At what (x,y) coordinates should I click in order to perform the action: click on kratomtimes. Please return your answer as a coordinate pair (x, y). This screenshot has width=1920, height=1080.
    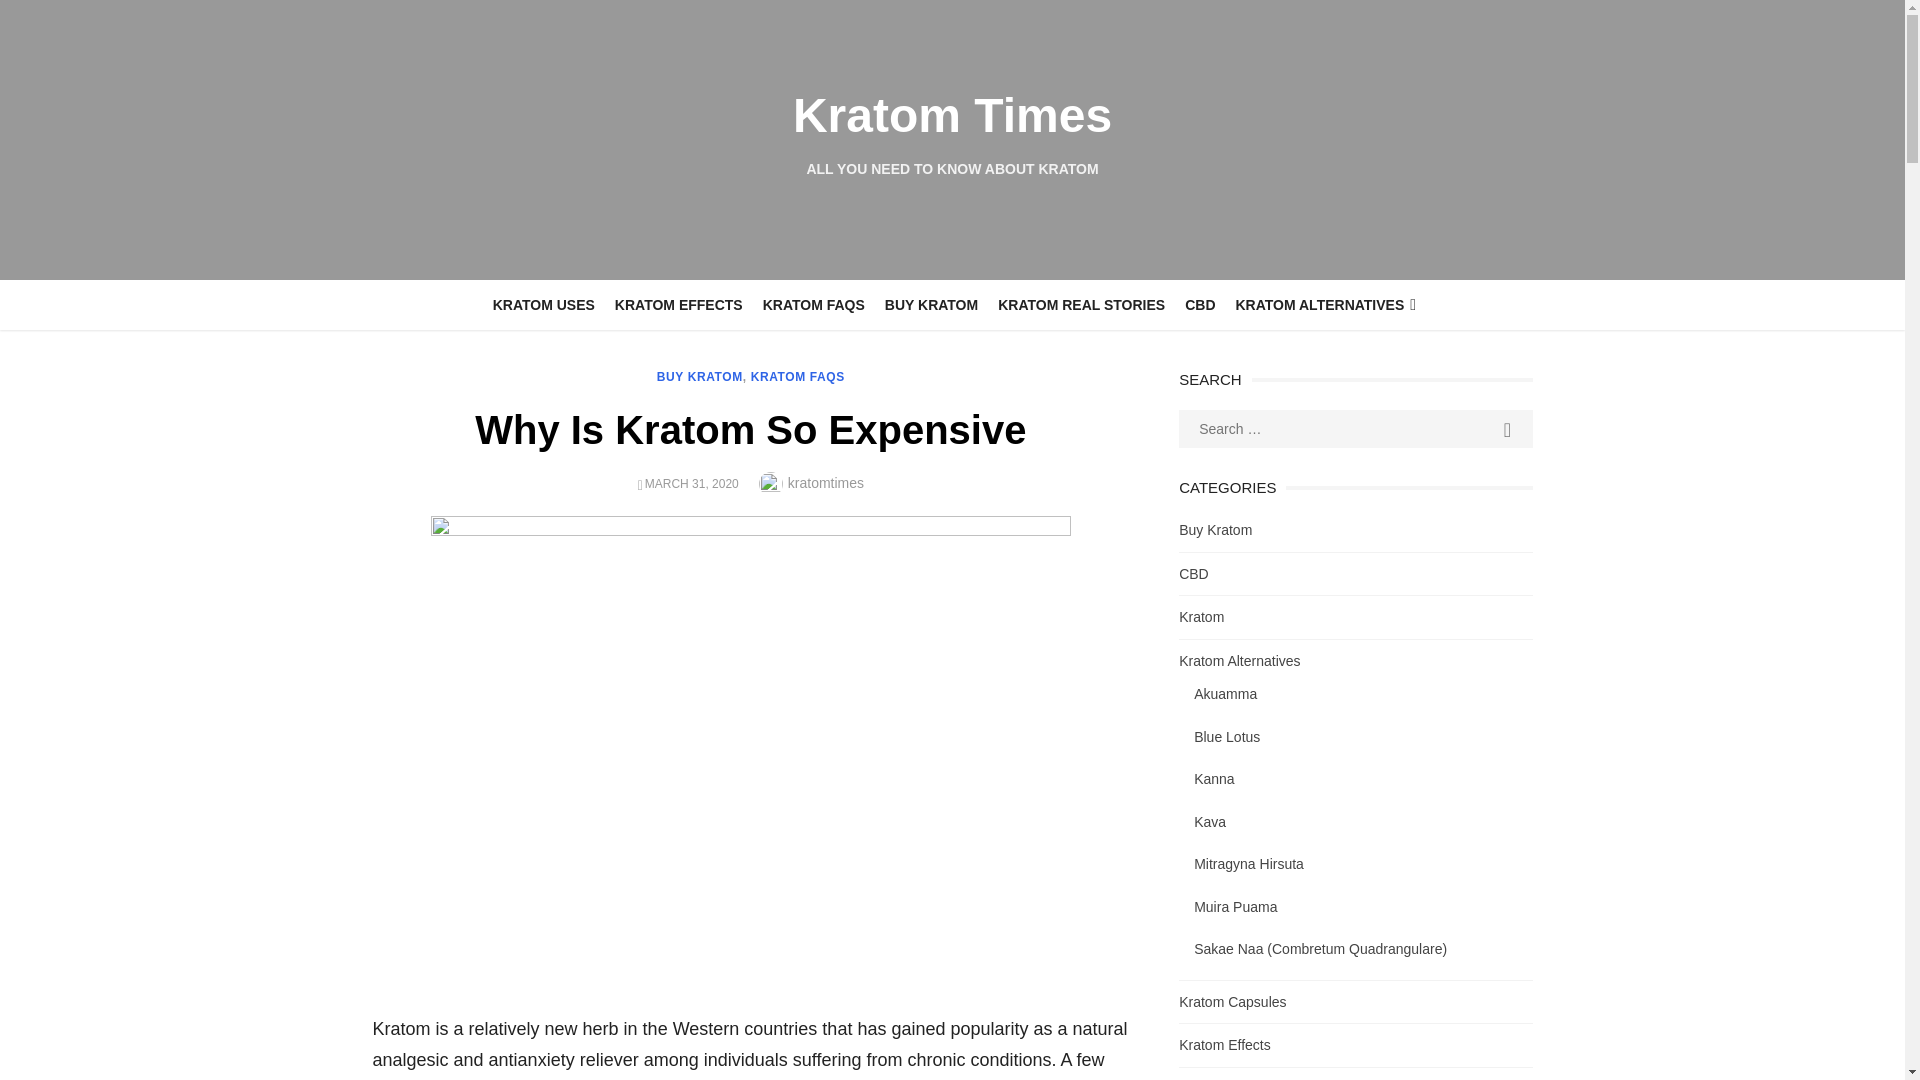
    Looking at the image, I should click on (826, 483).